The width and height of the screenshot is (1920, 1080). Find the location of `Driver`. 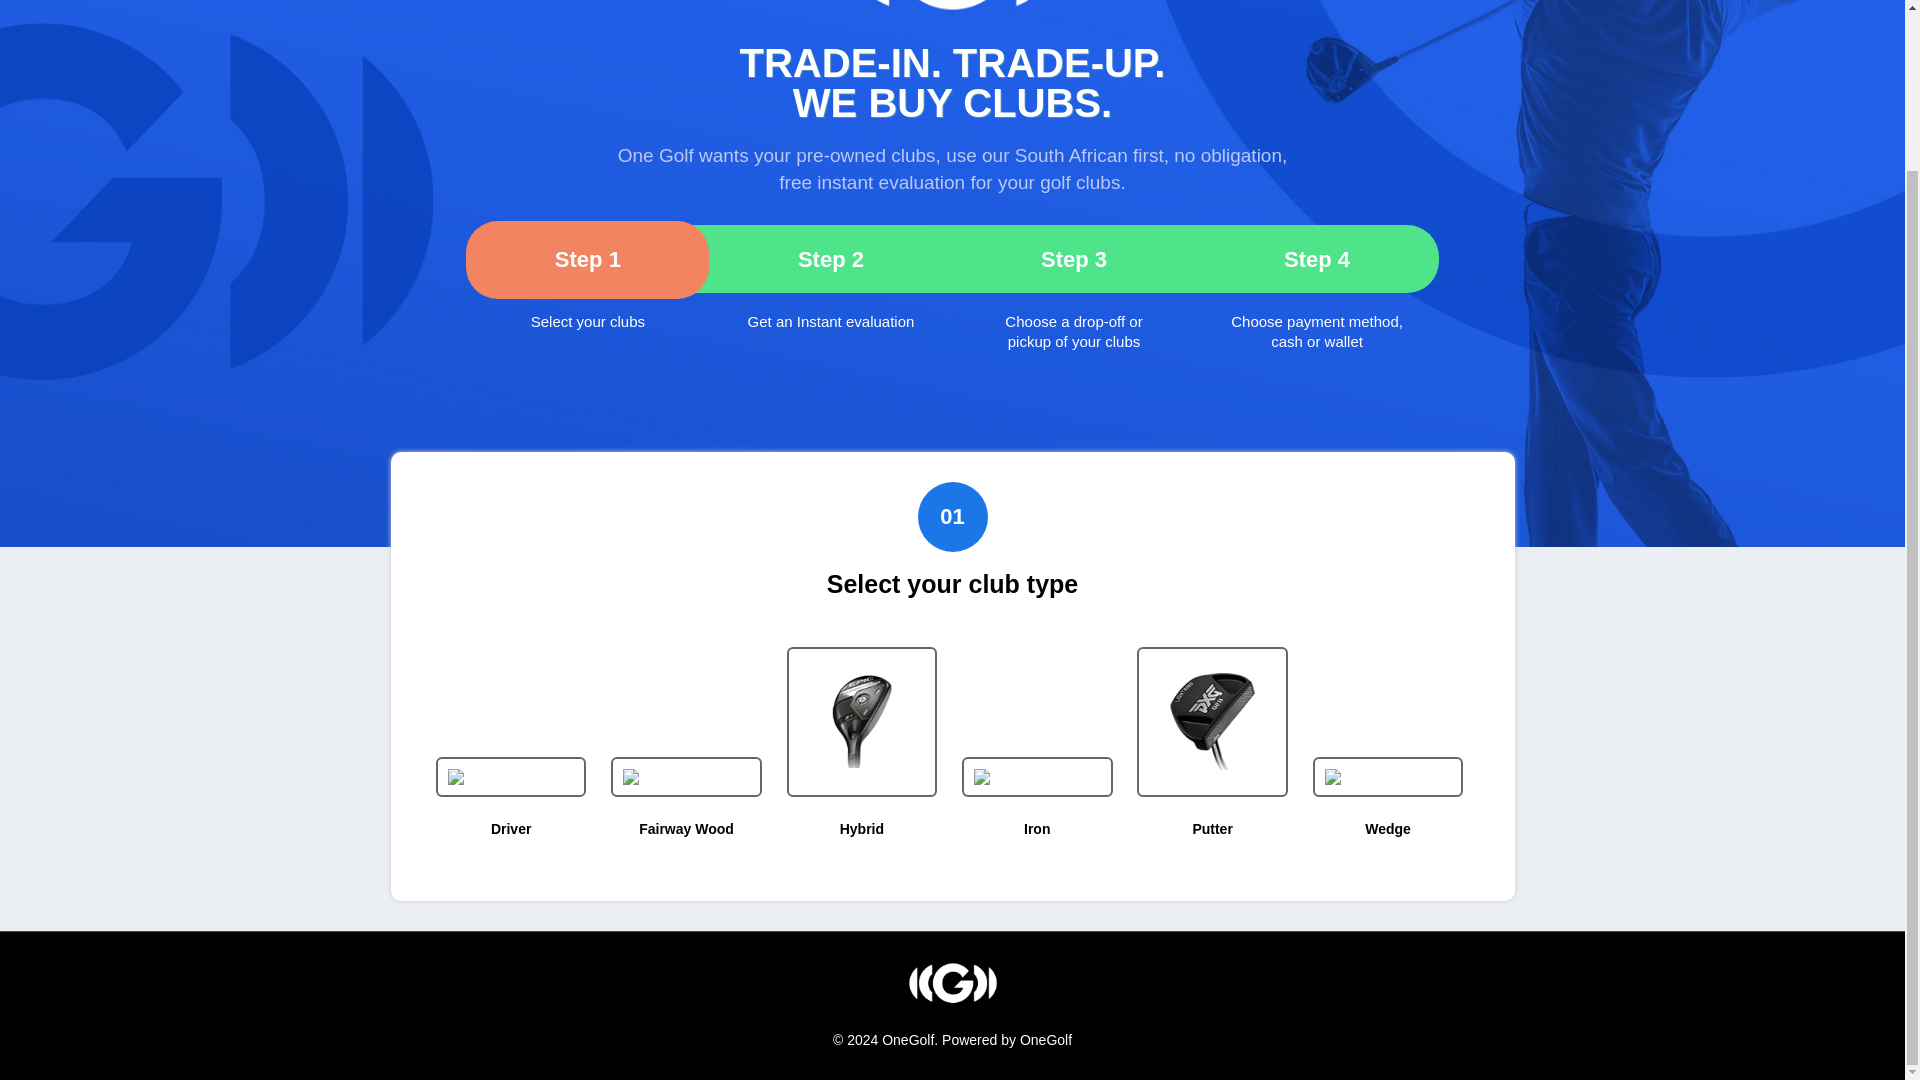

Driver is located at coordinates (511, 828).